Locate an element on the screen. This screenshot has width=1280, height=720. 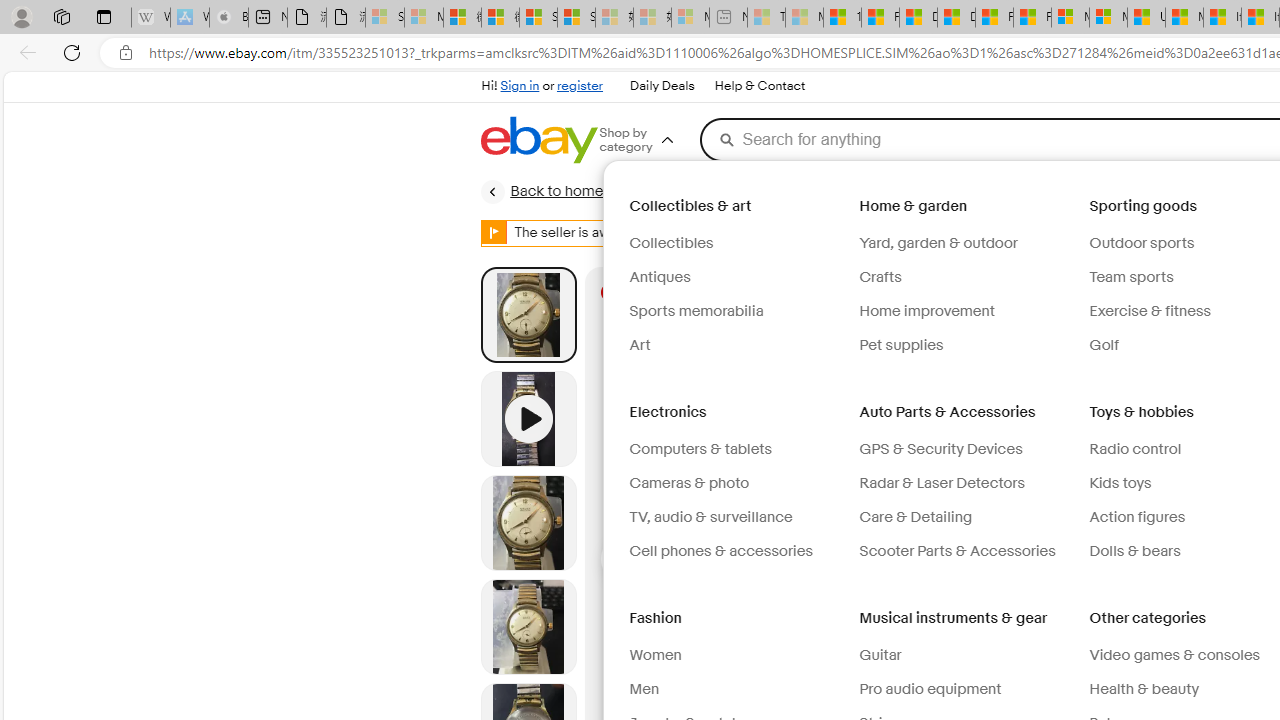
Cameras & photo is located at coordinates (688, 483).